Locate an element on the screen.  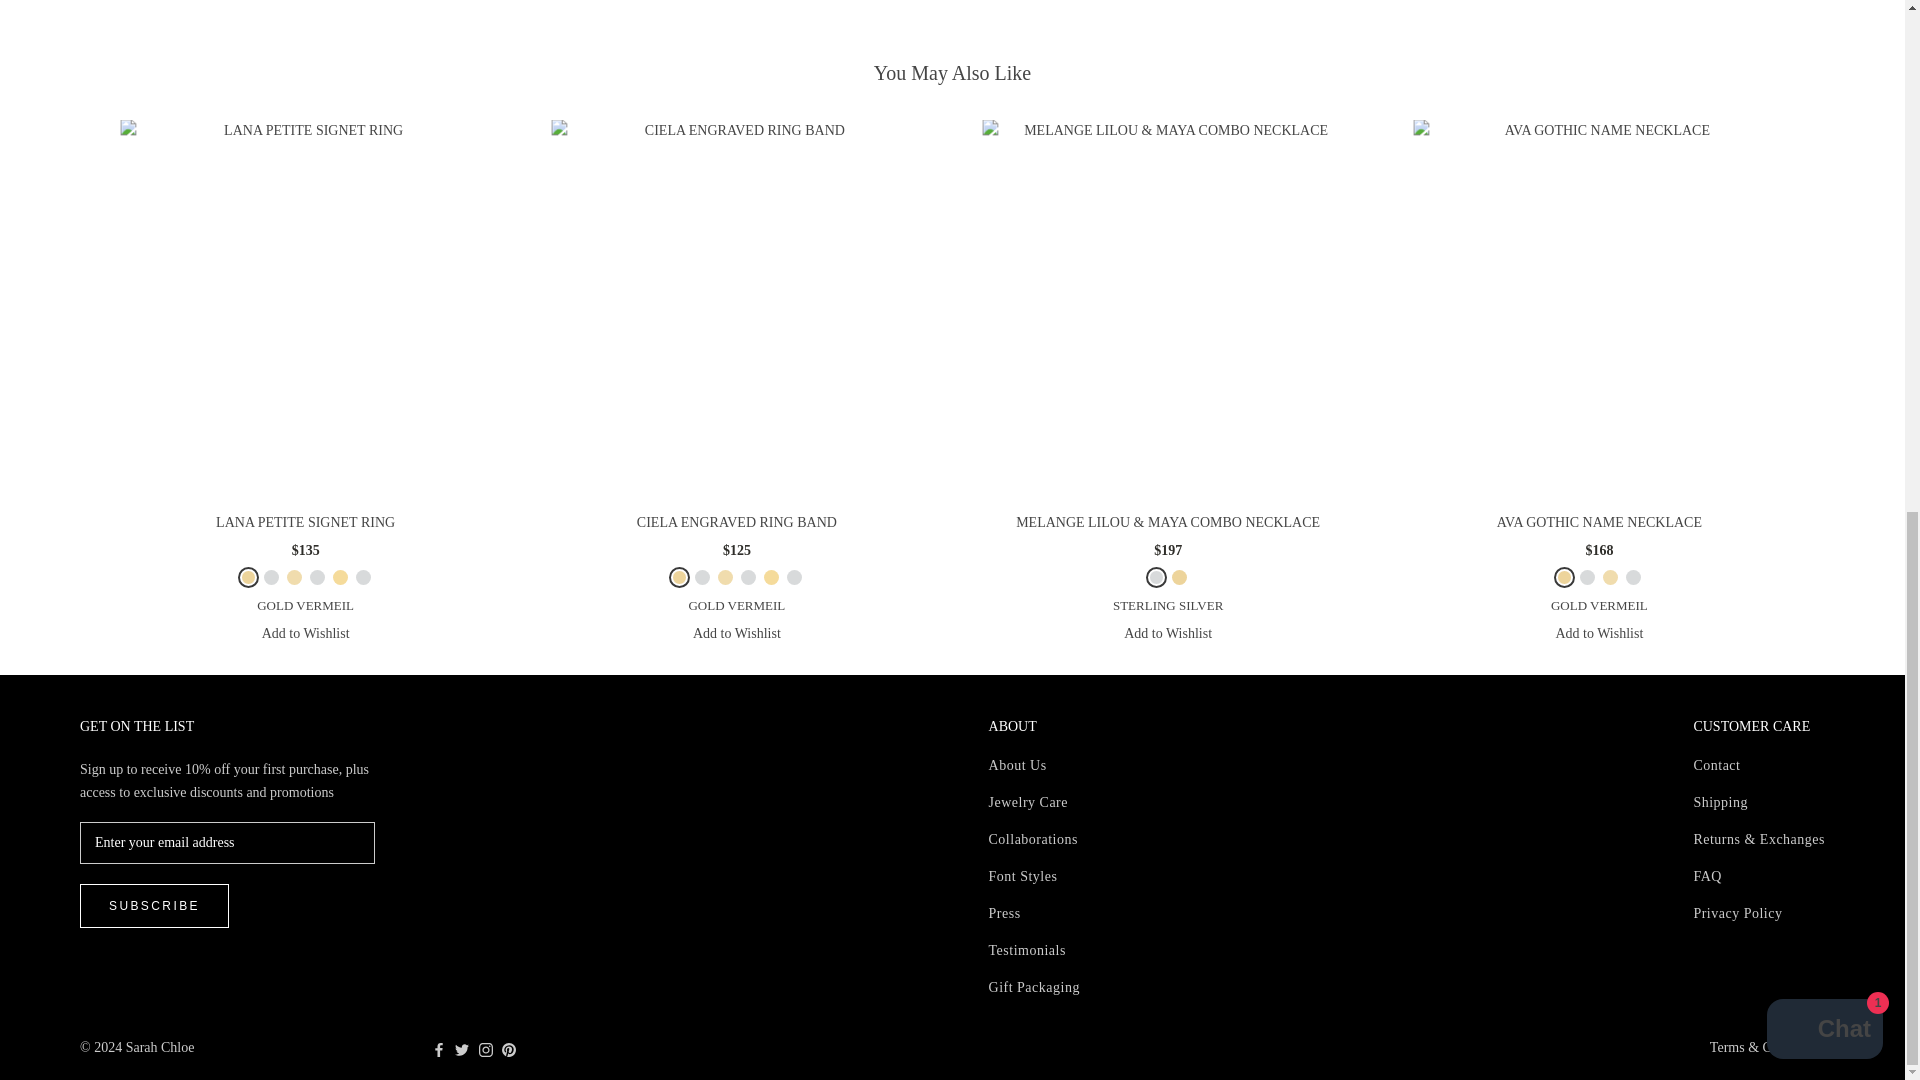
STERLING SILVER is located at coordinates (271, 578).